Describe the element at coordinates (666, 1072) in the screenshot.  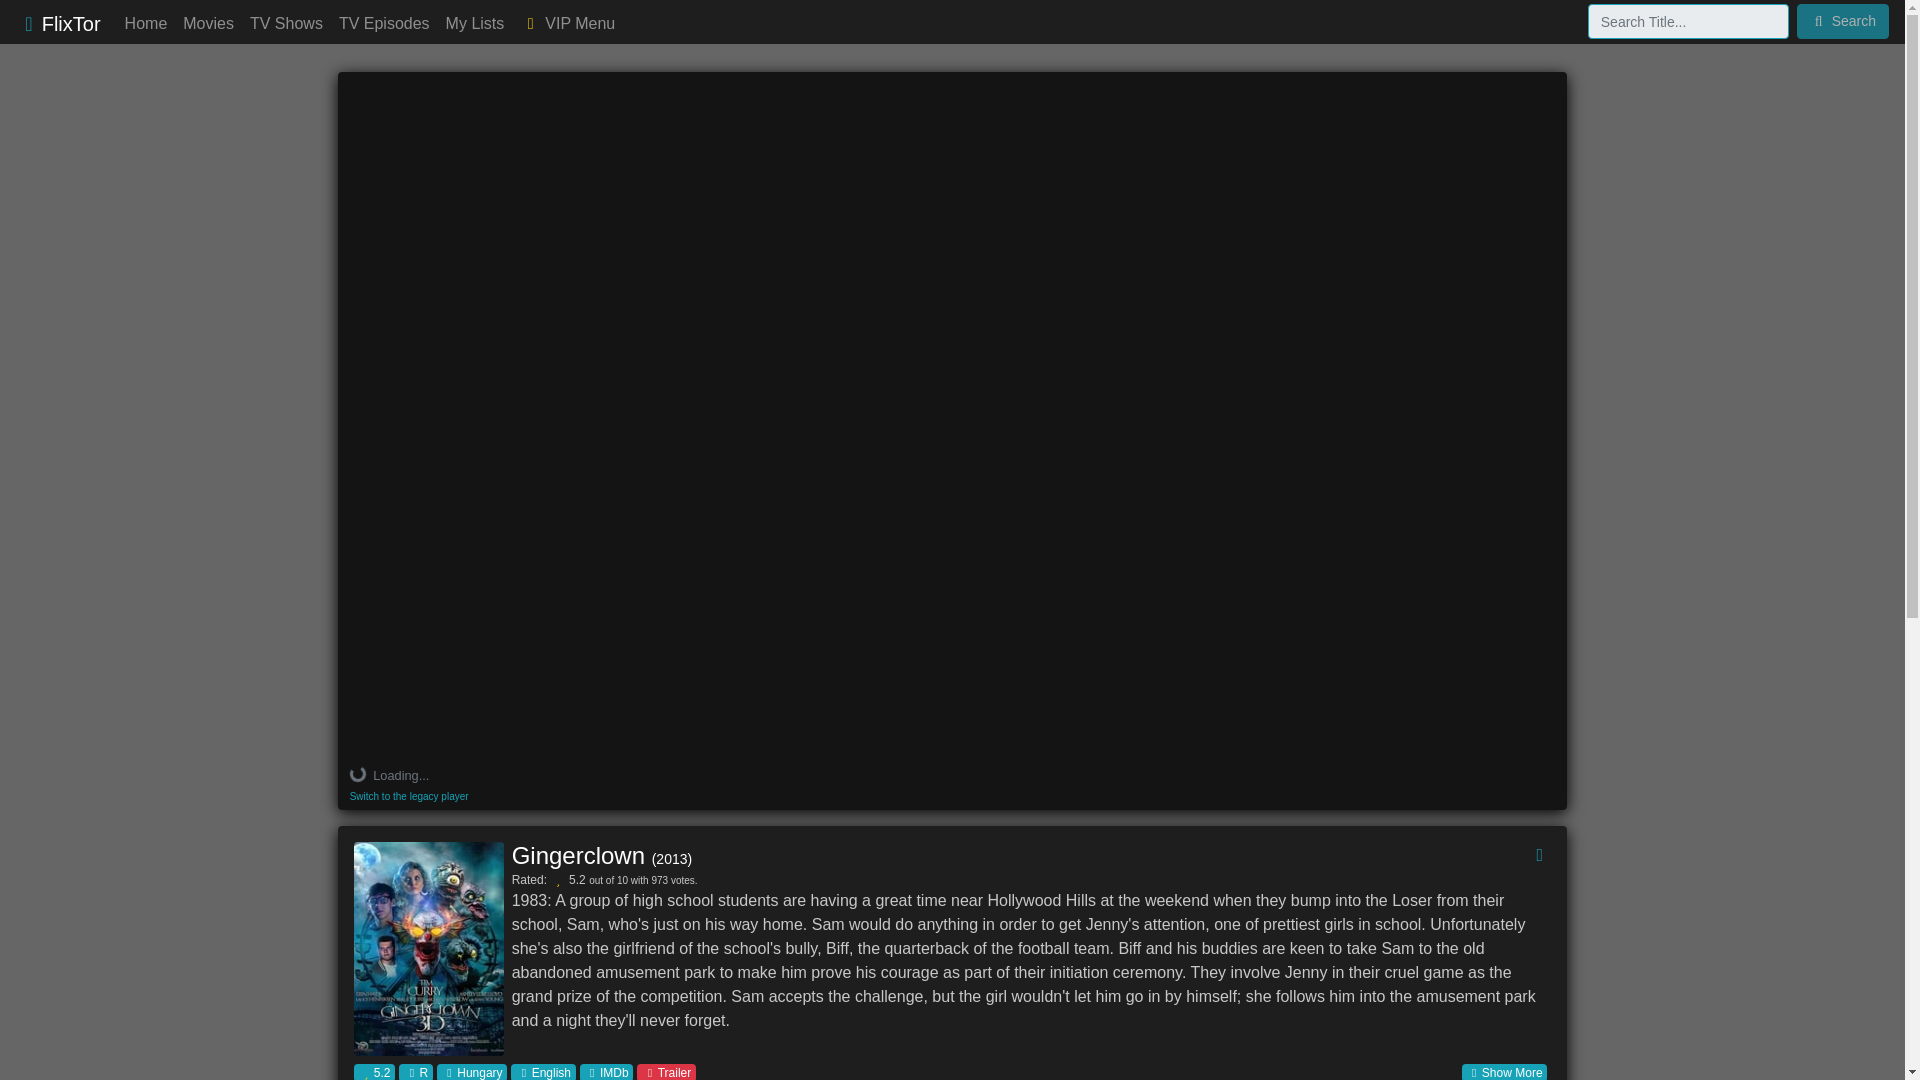
I see `Watch YouTube Trailer` at that location.